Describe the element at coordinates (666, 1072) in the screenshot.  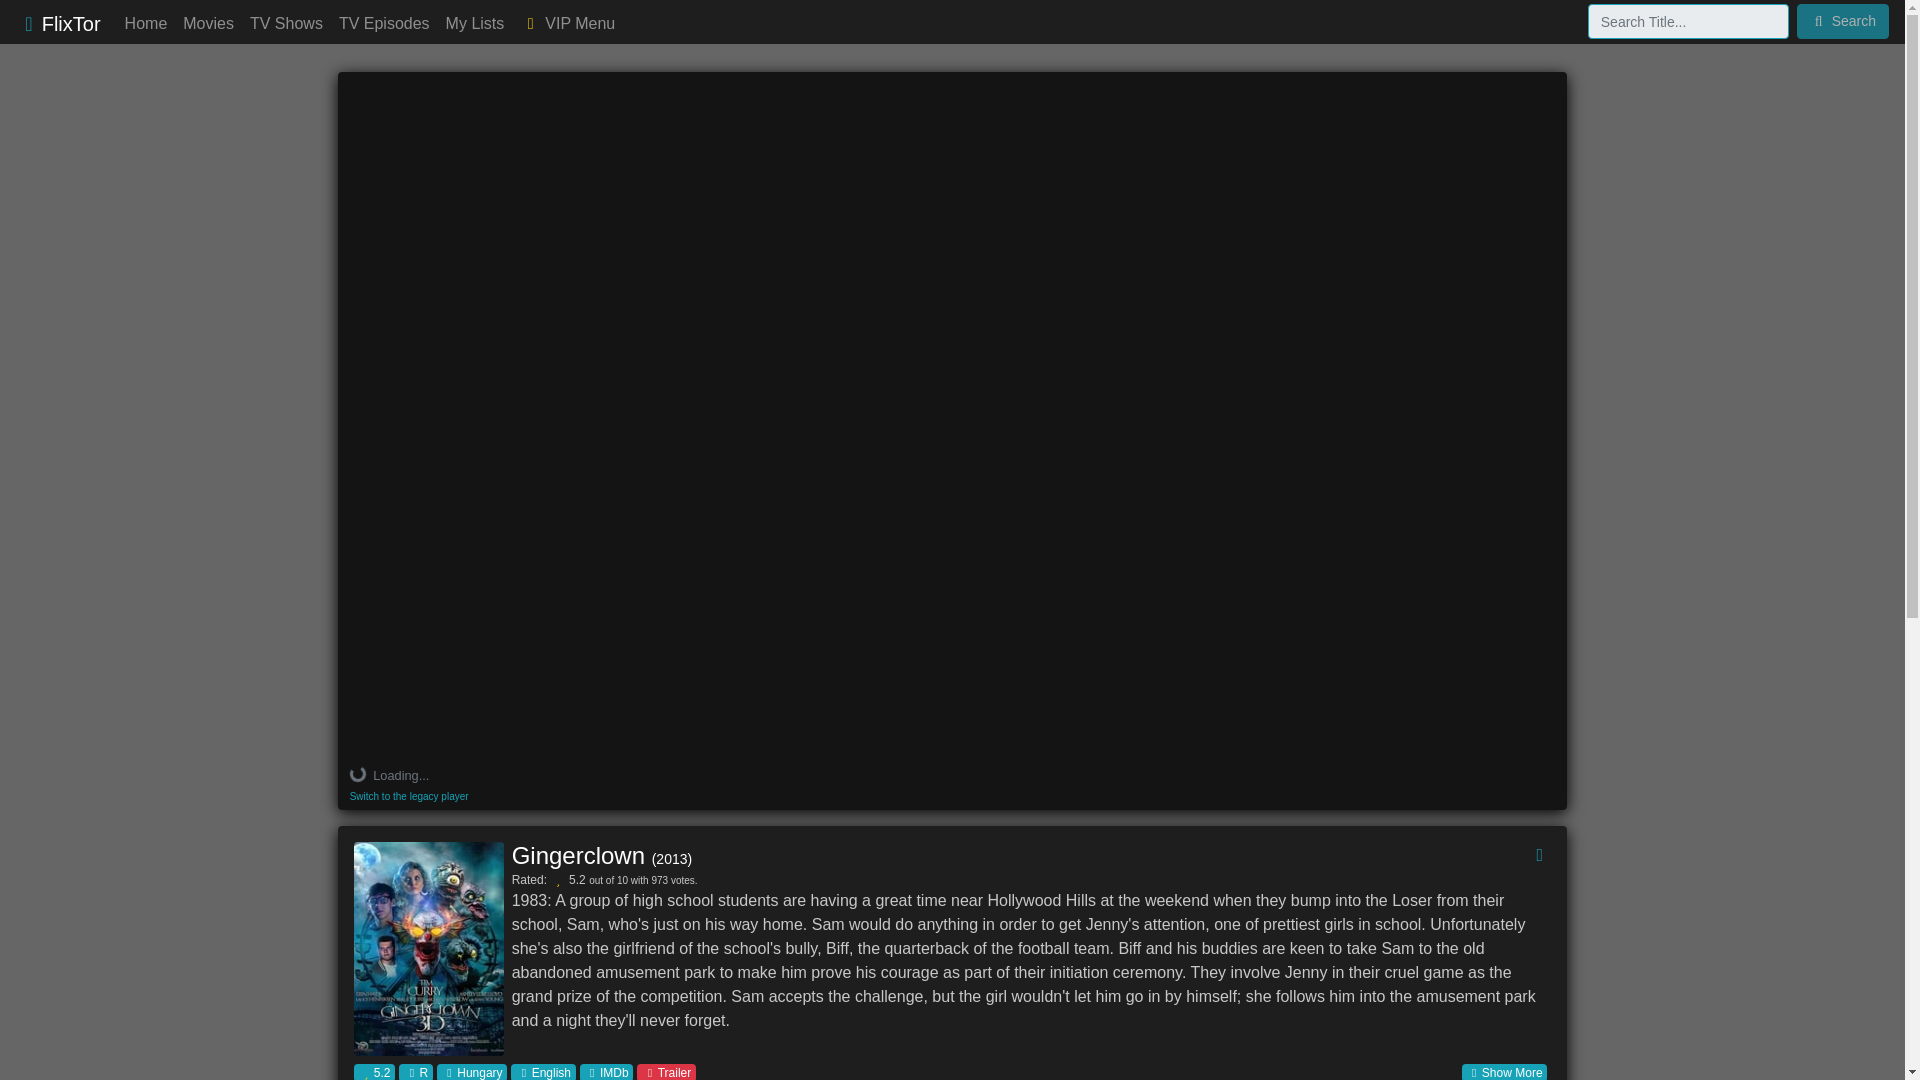
I see `Watch YouTube Trailer` at that location.